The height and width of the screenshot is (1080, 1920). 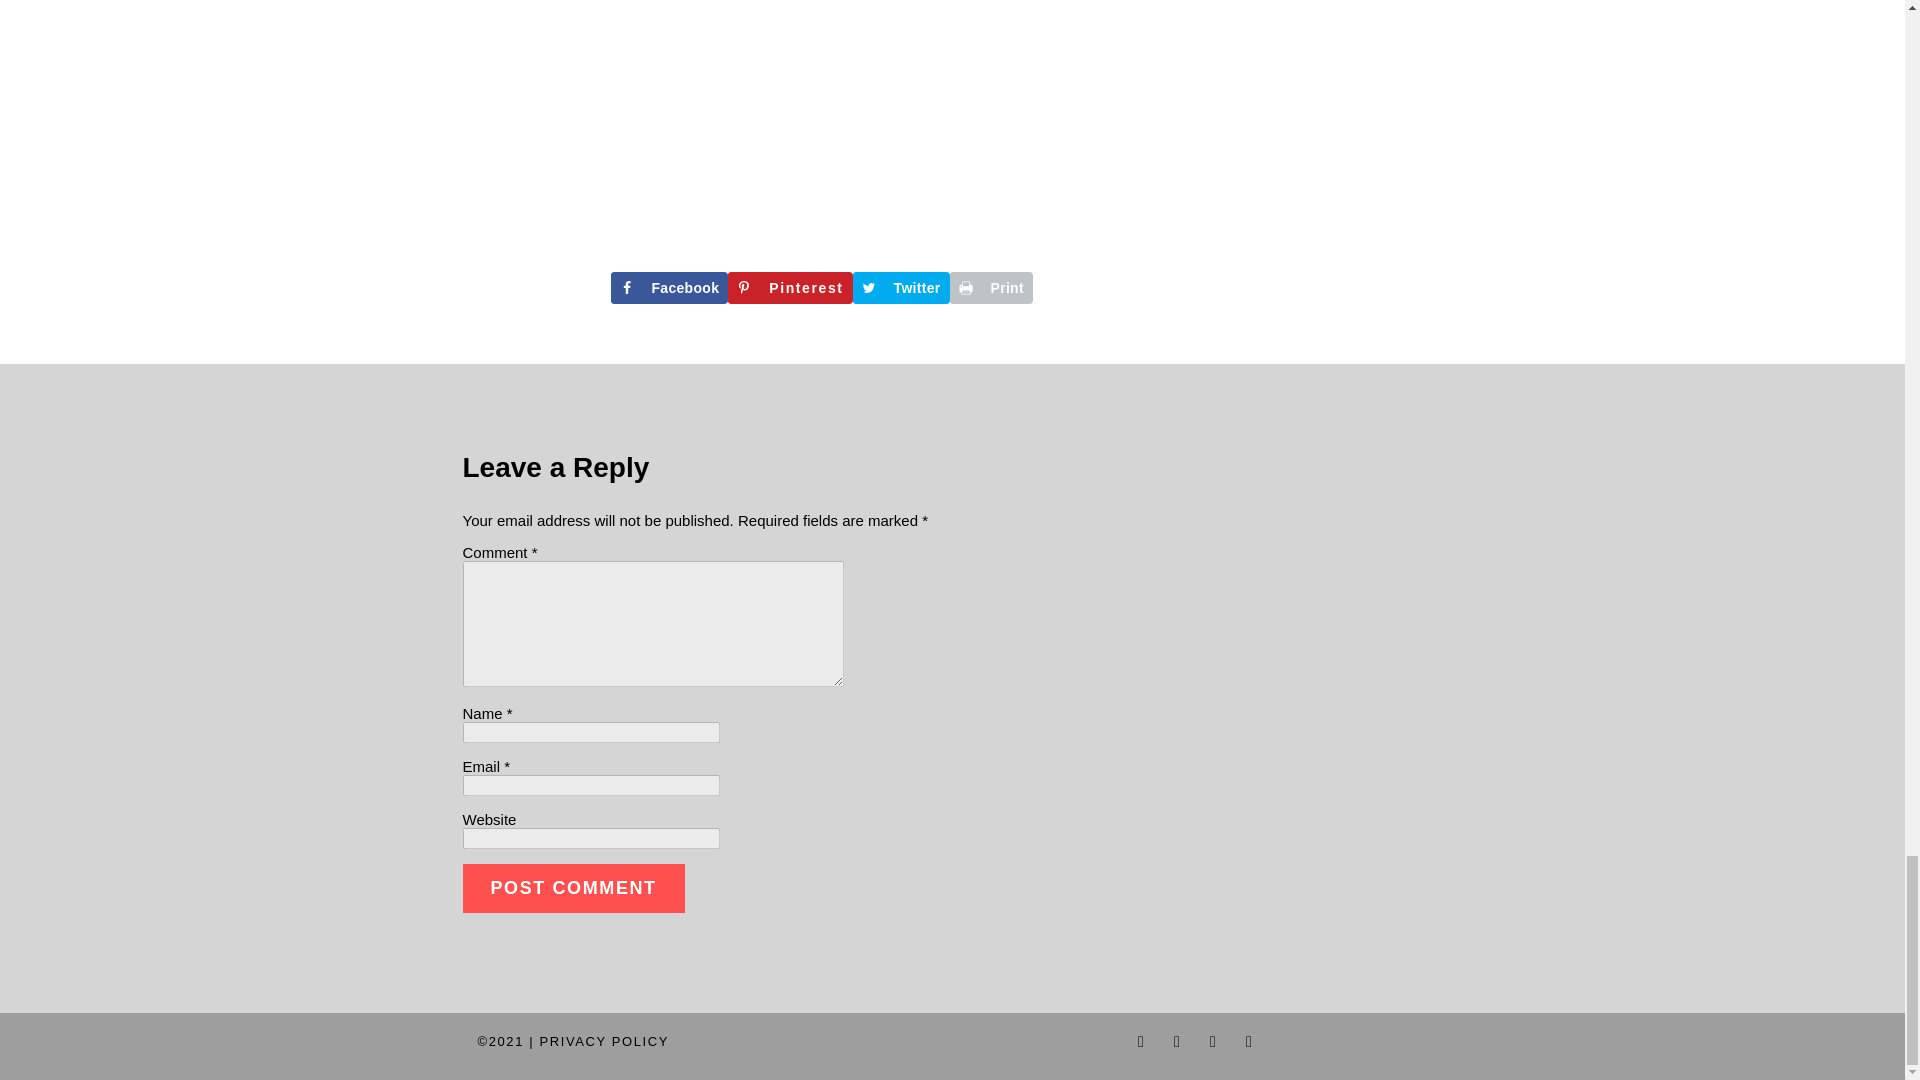 I want to click on Print this webpage, so click(x=991, y=288).